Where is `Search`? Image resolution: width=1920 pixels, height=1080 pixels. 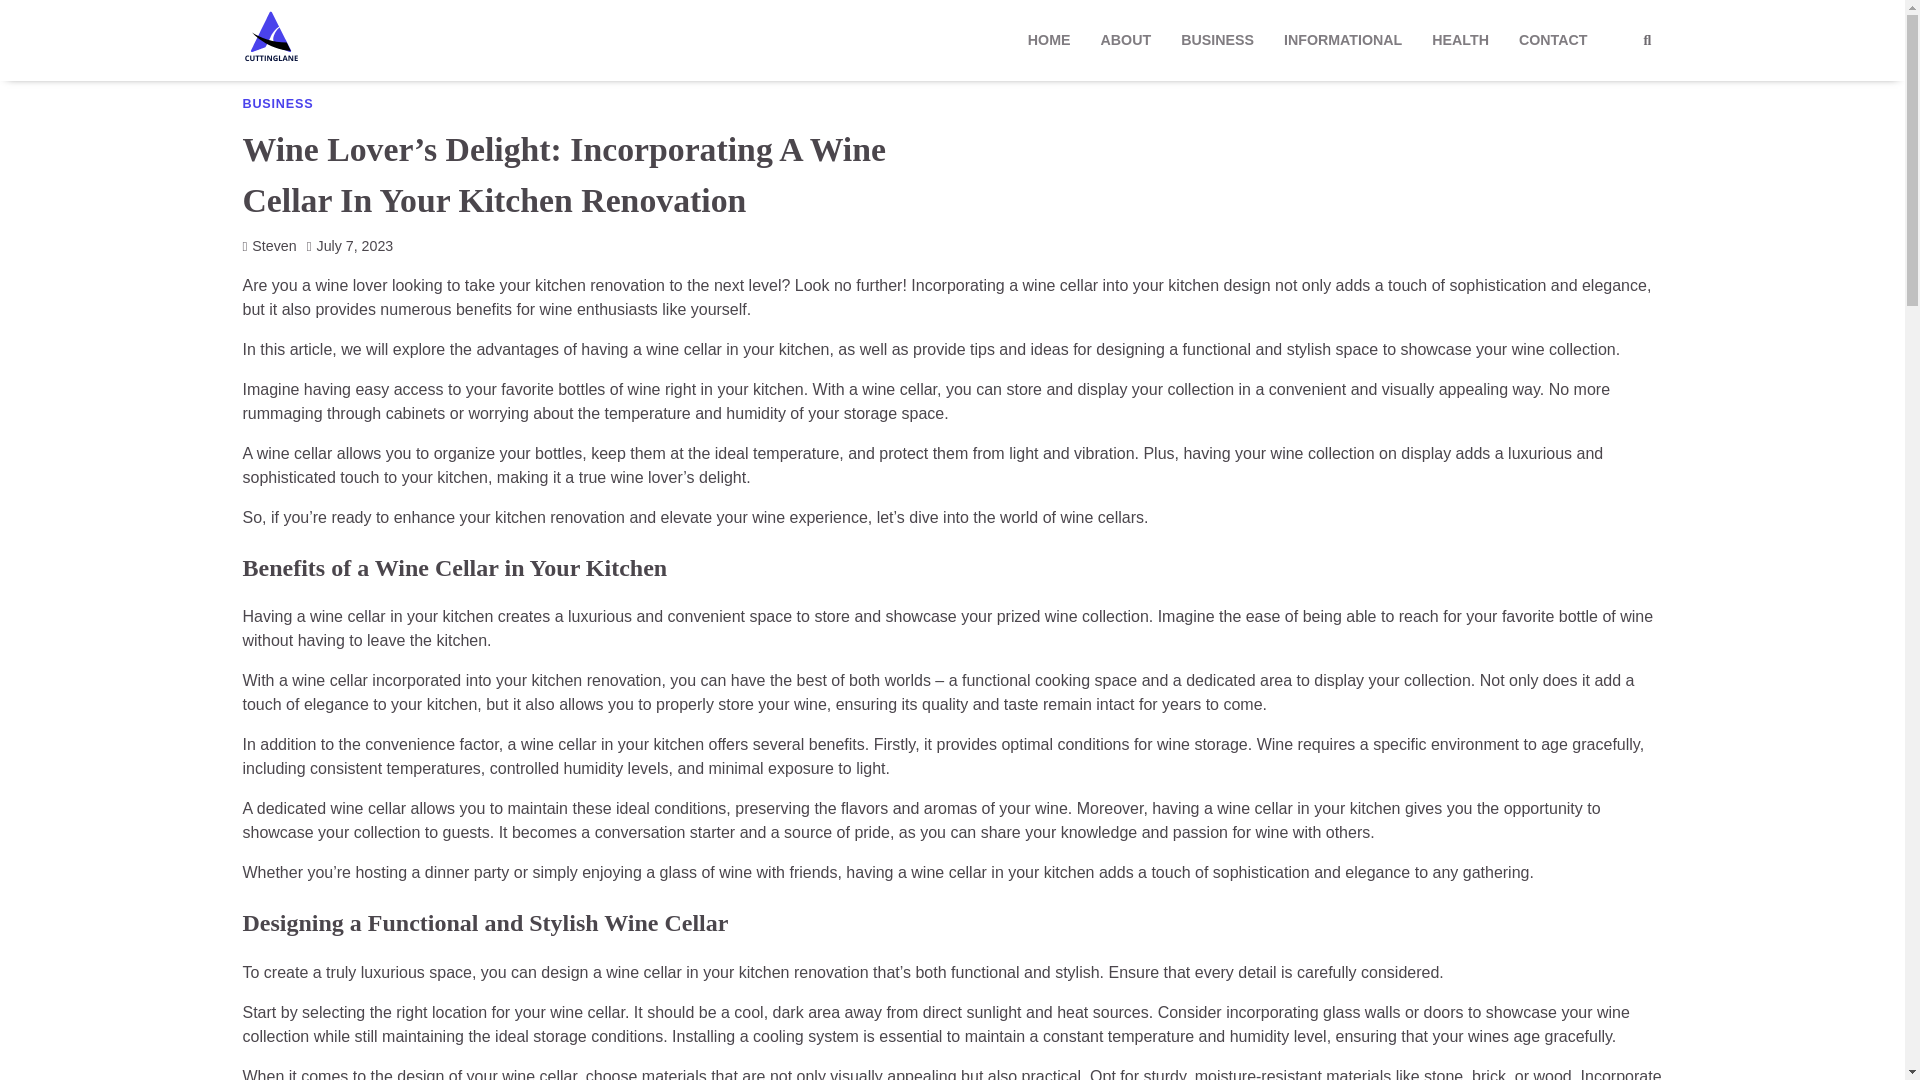 Search is located at coordinates (1647, 40).